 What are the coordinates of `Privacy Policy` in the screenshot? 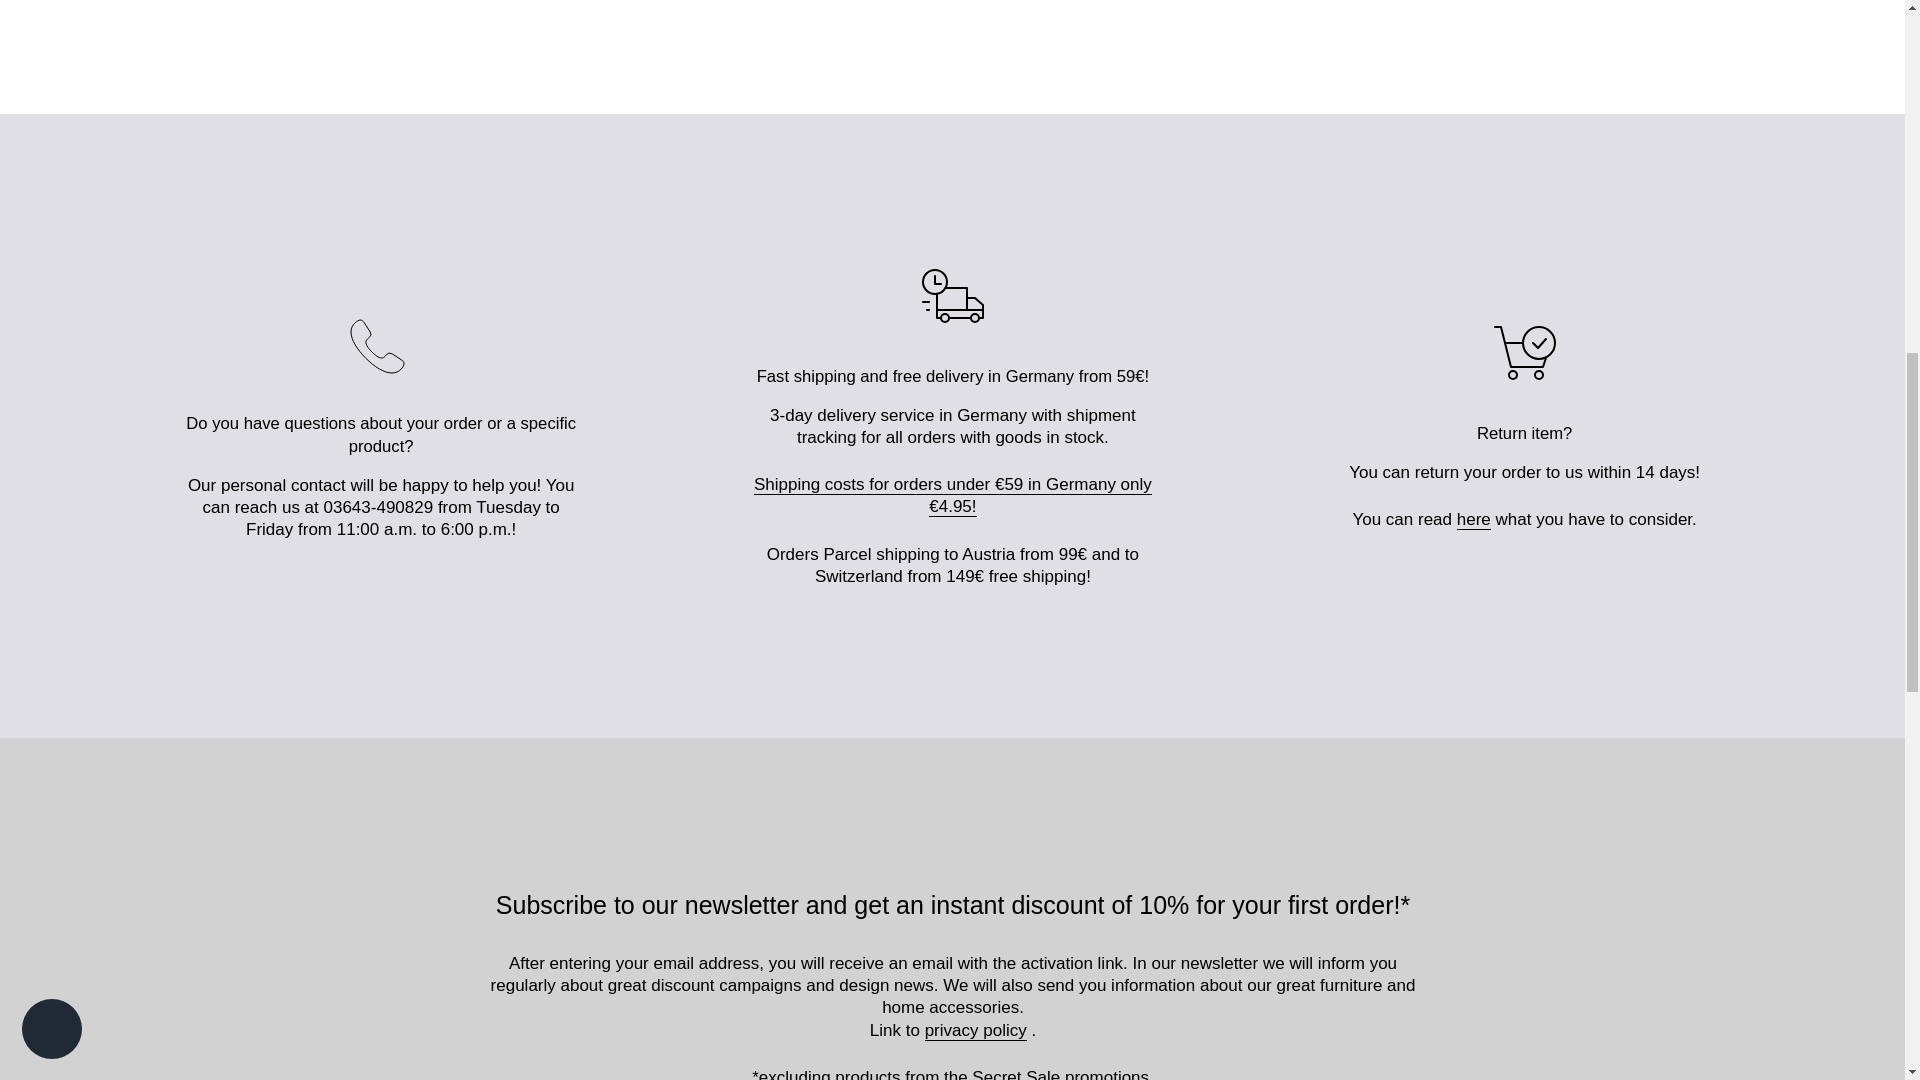 It's located at (976, 1030).